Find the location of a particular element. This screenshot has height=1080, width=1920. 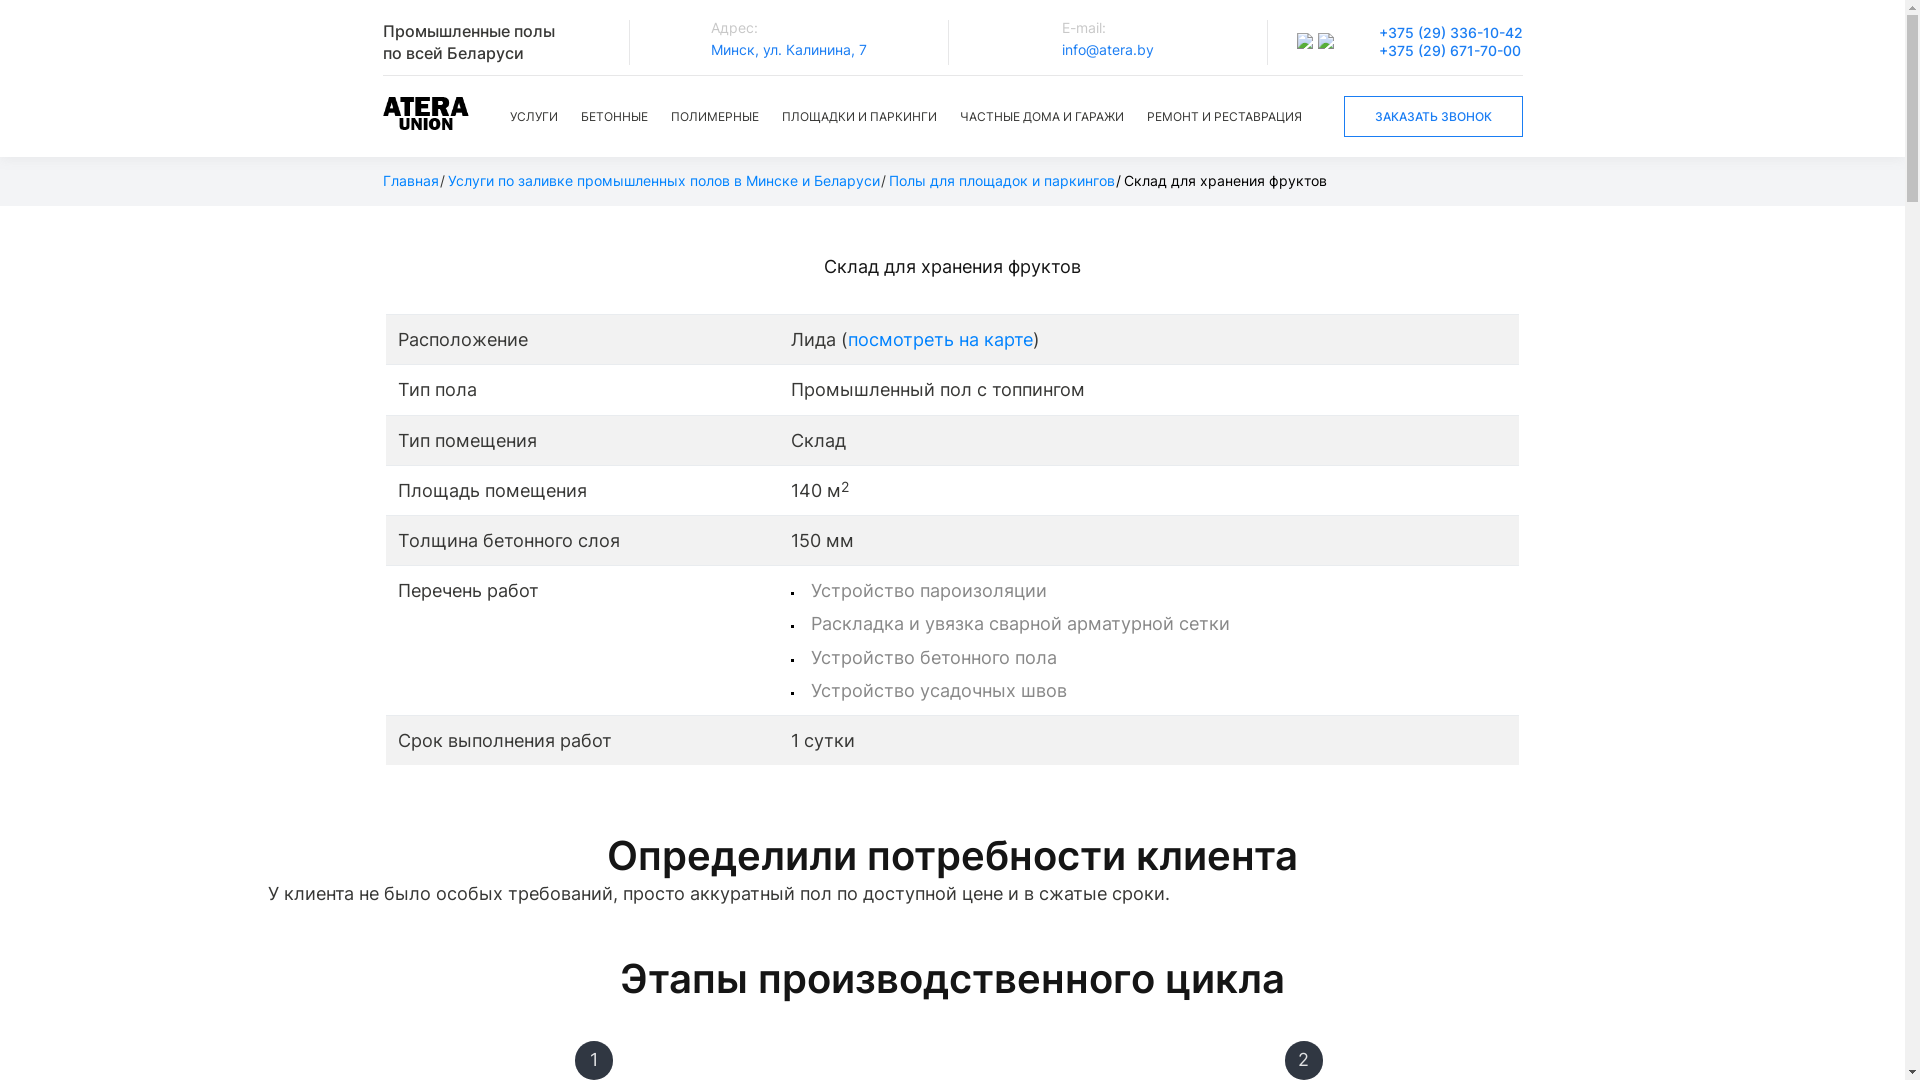

+375 (29) 671-70-00 is located at coordinates (1450, 51).